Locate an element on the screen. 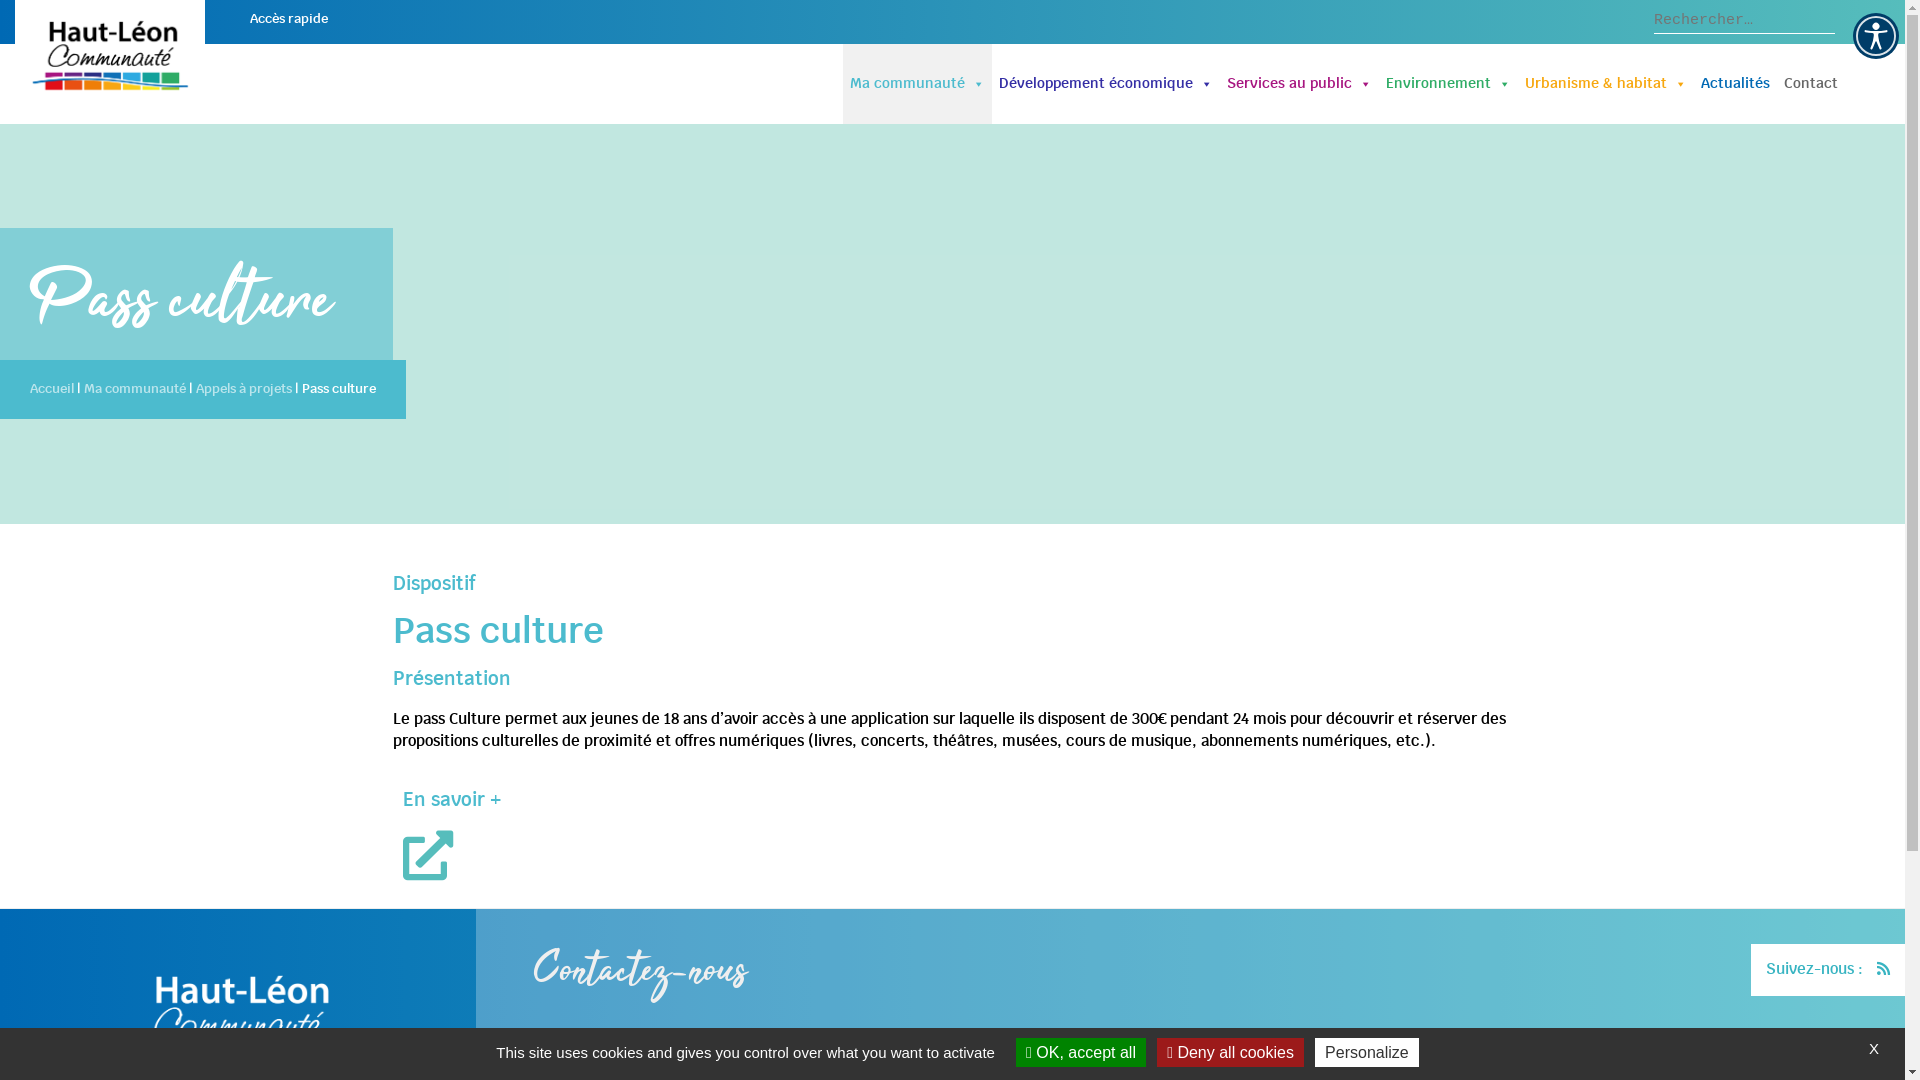 This screenshot has width=1920, height=1080. Environnement is located at coordinates (1448, 84).